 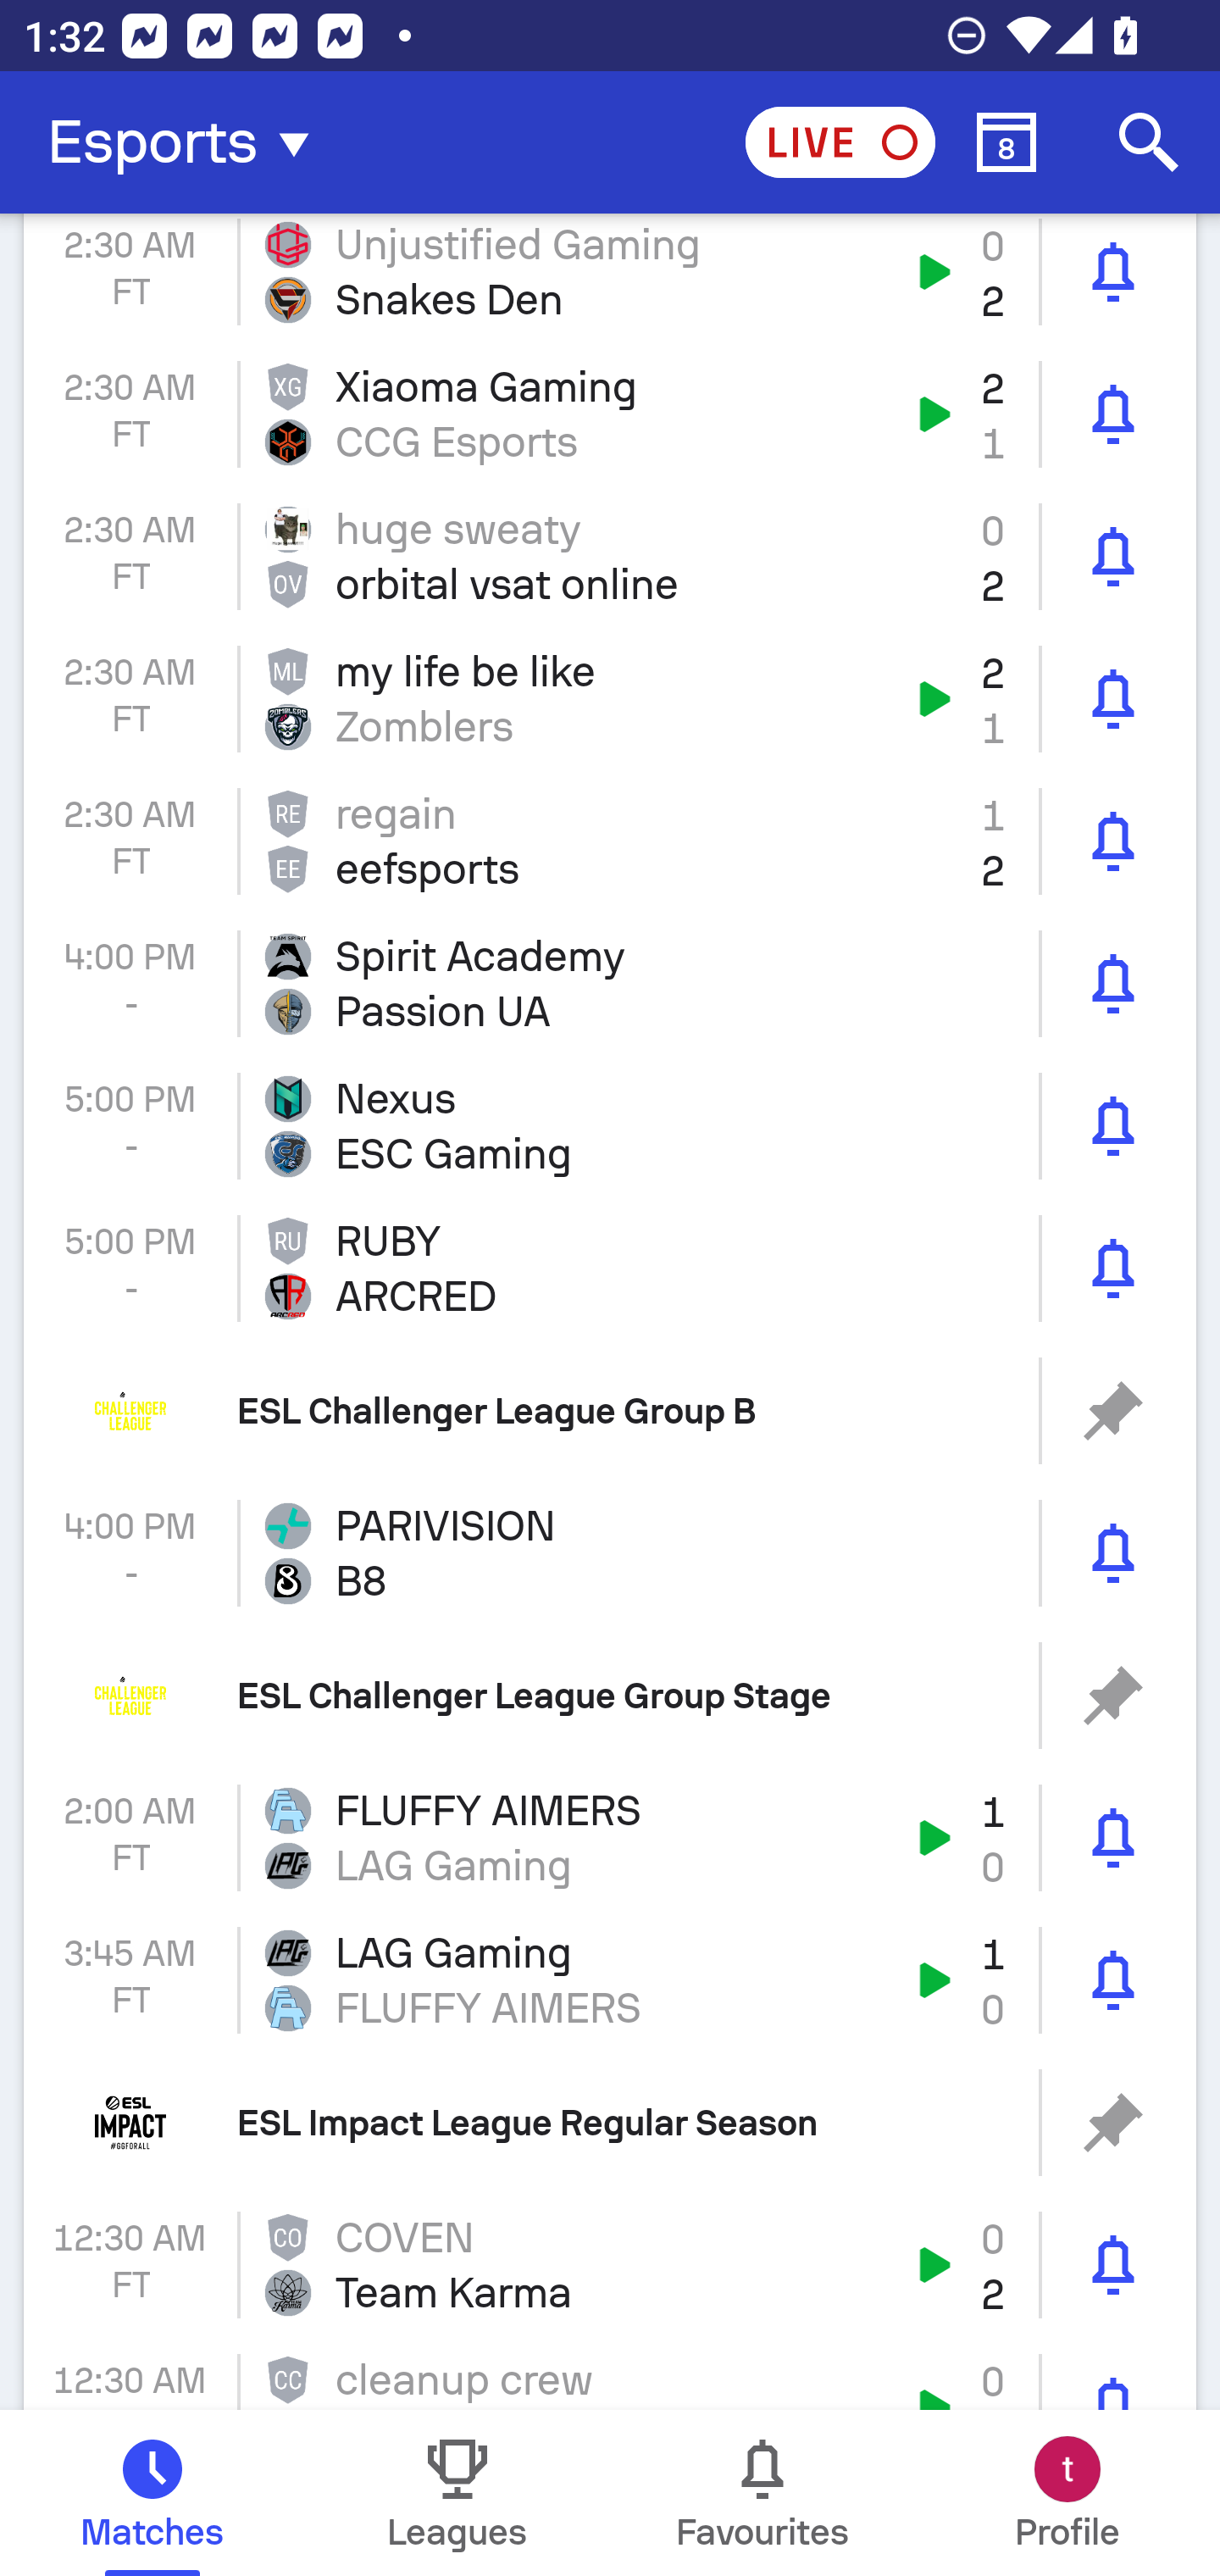 What do you see at coordinates (610, 414) in the screenshot?
I see `2:30 AM FT Xiaoma Gaming CCG Esports 2 1` at bounding box center [610, 414].